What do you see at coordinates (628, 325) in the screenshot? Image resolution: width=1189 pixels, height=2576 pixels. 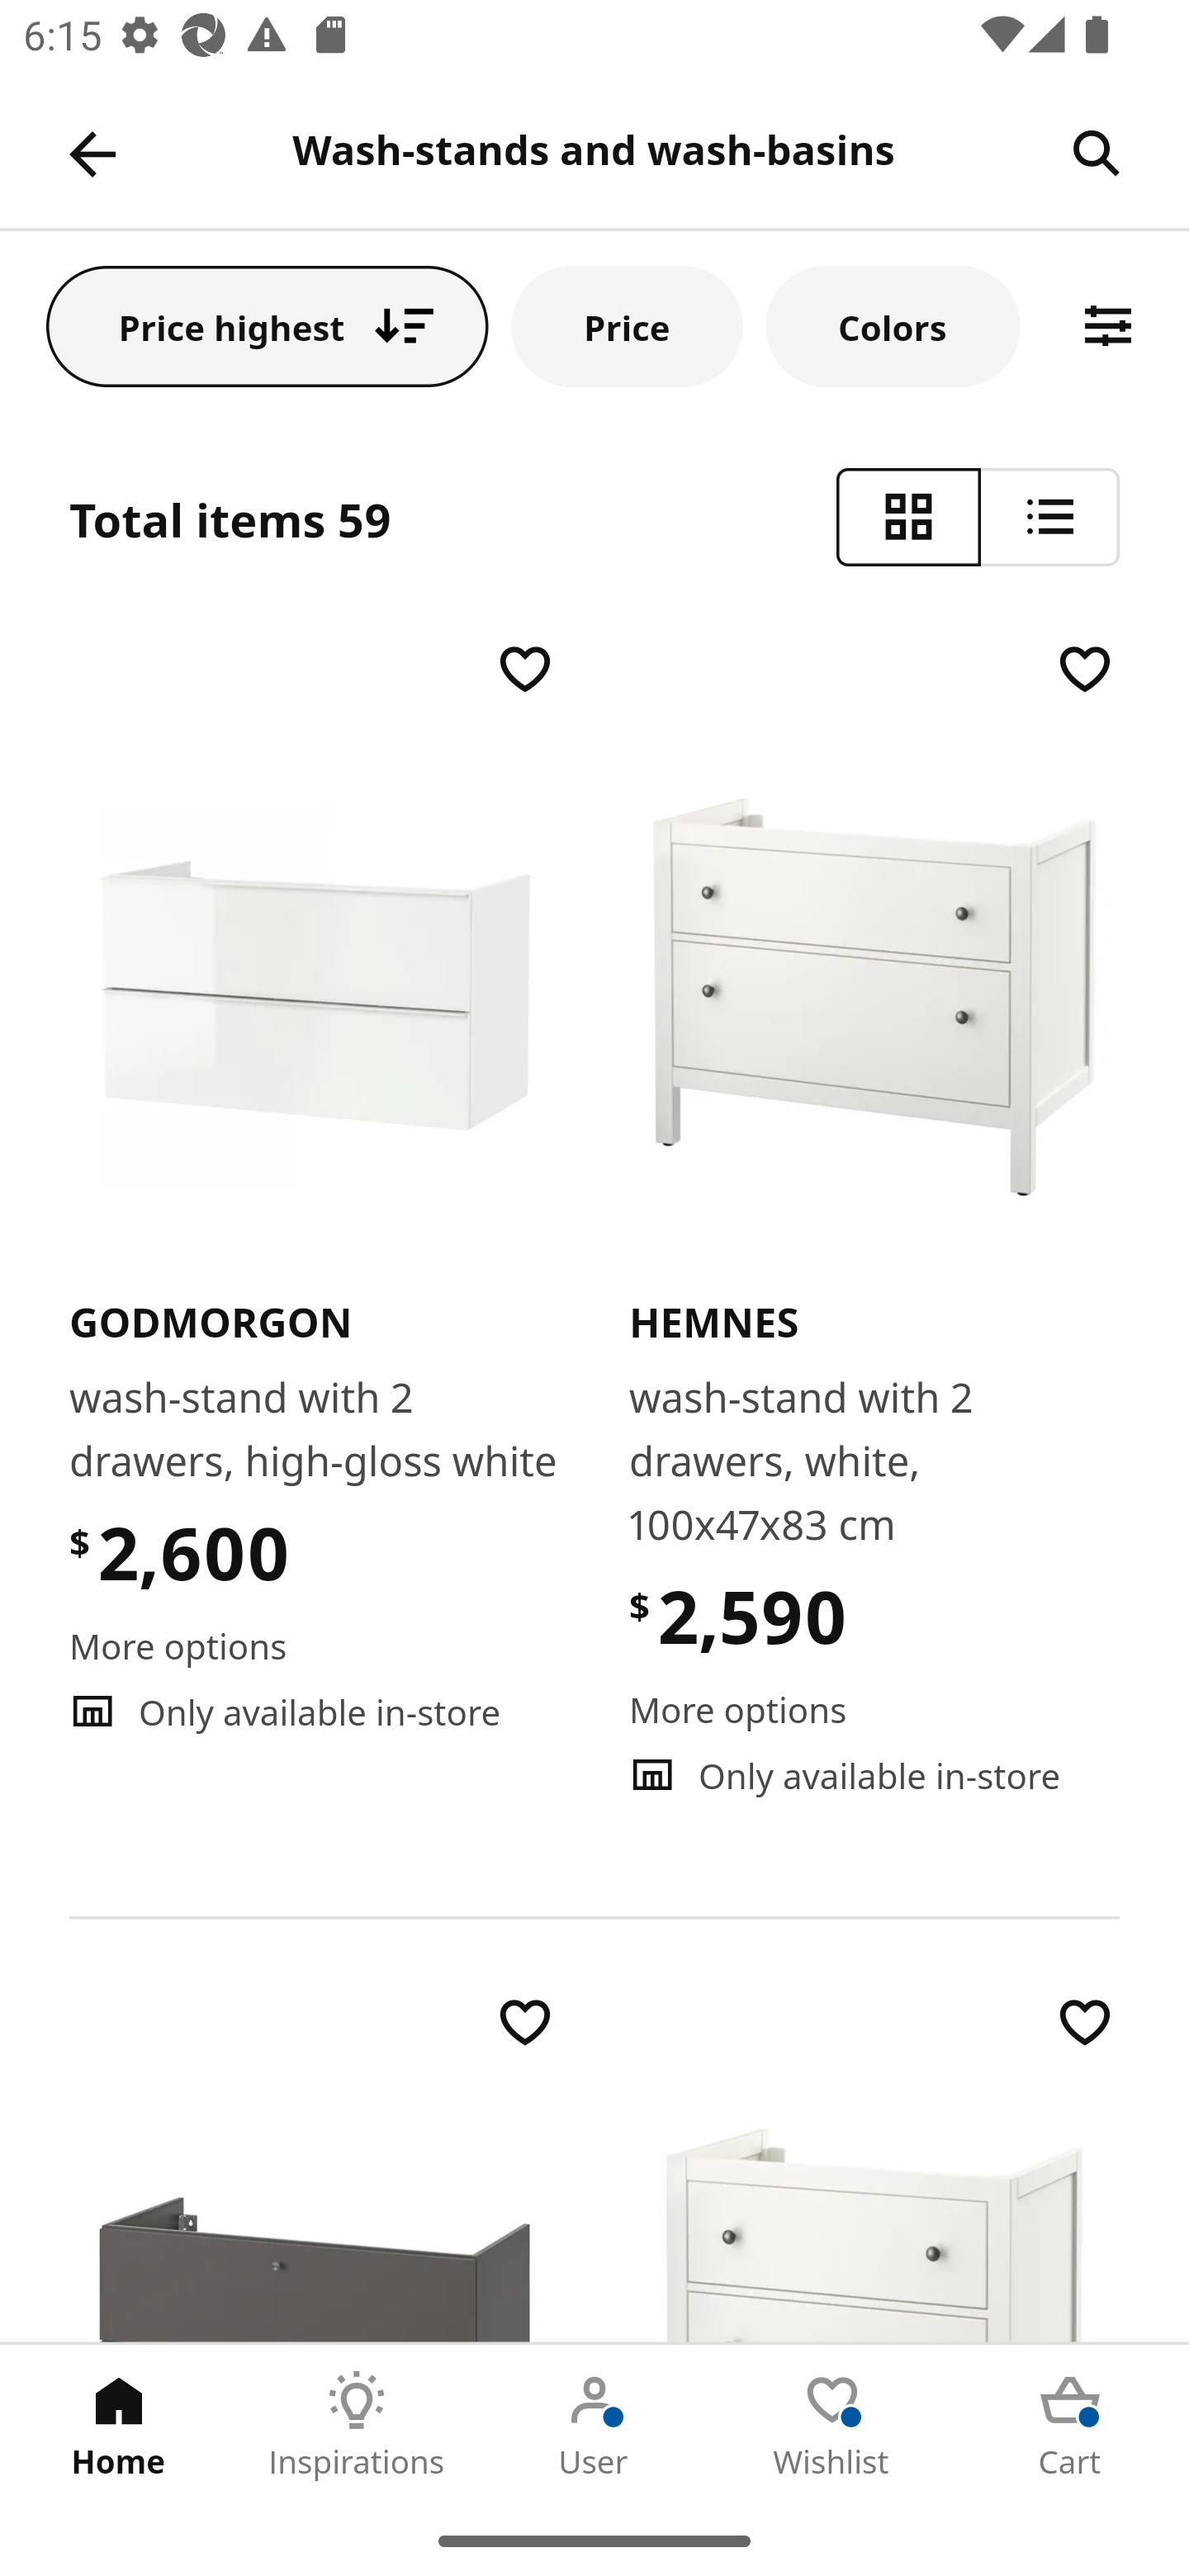 I see `Price` at bounding box center [628, 325].